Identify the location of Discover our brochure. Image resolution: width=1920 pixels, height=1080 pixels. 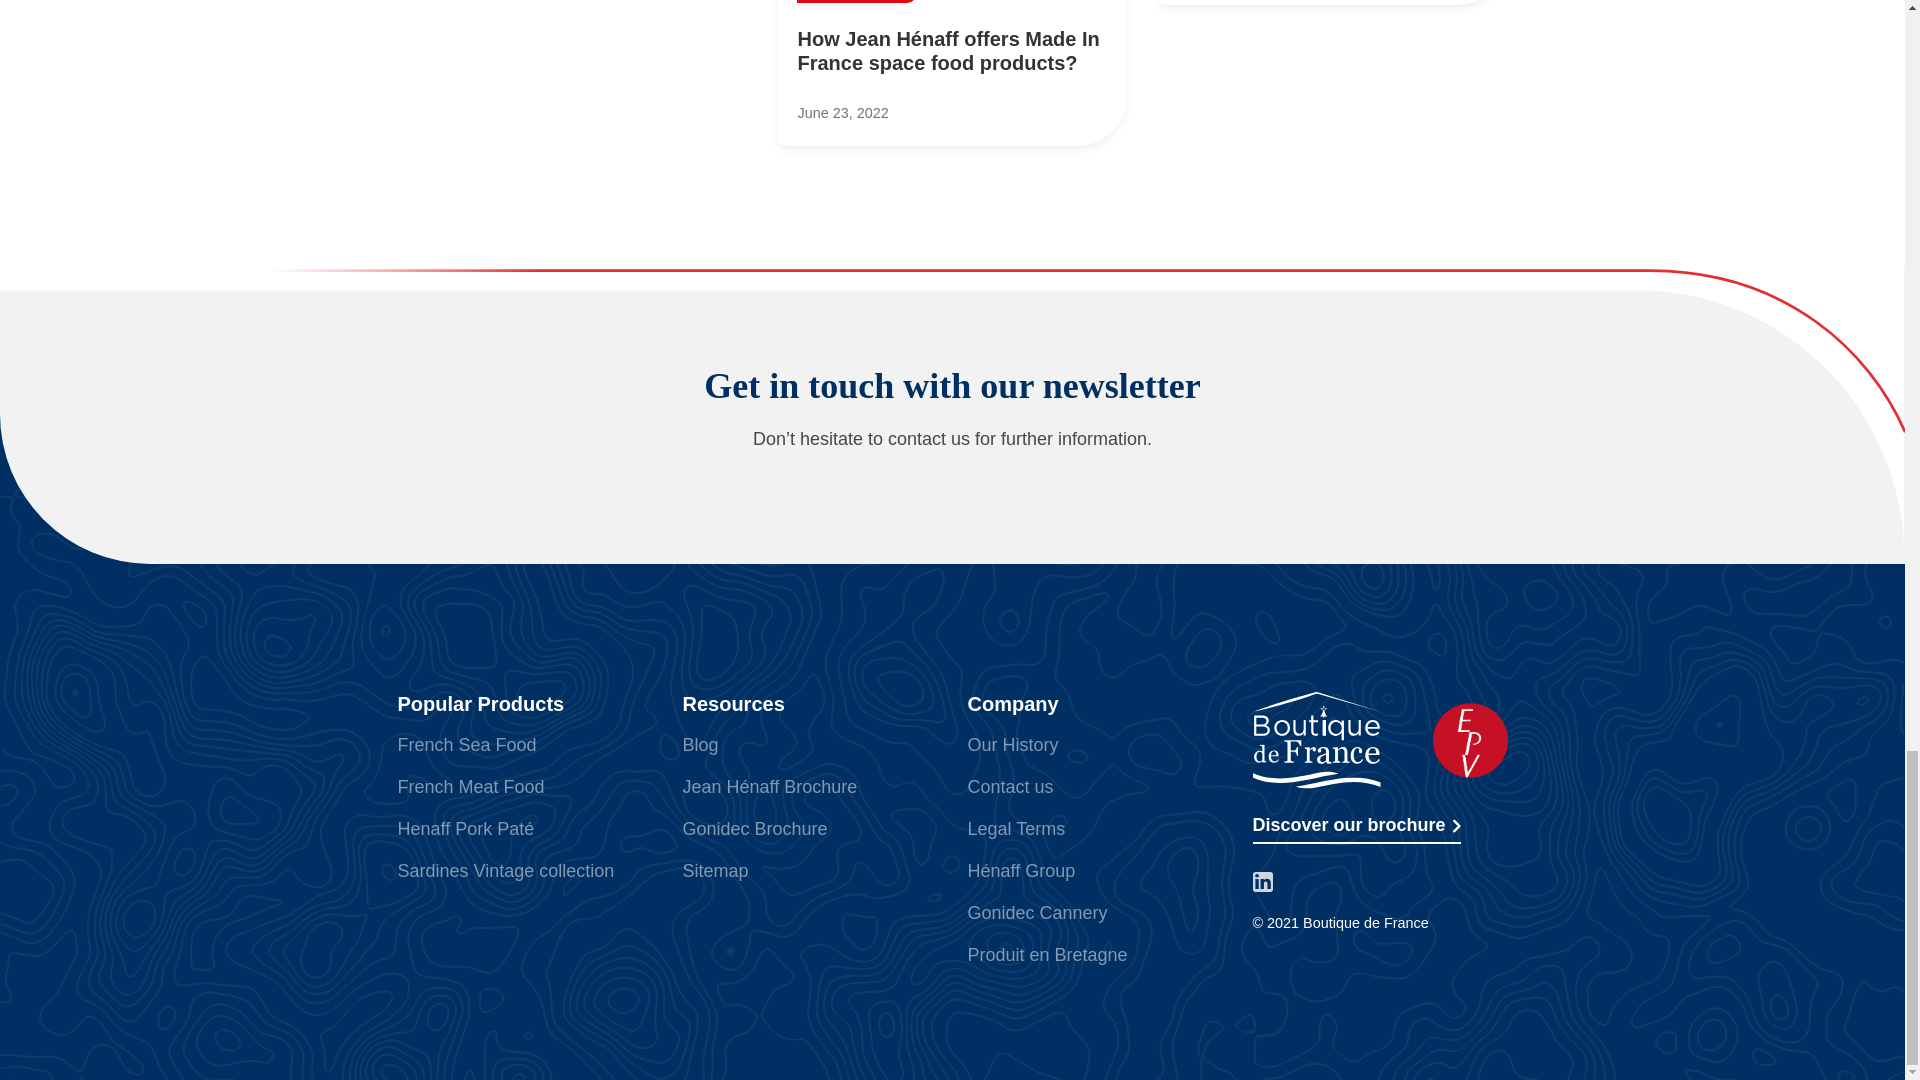
(1355, 828).